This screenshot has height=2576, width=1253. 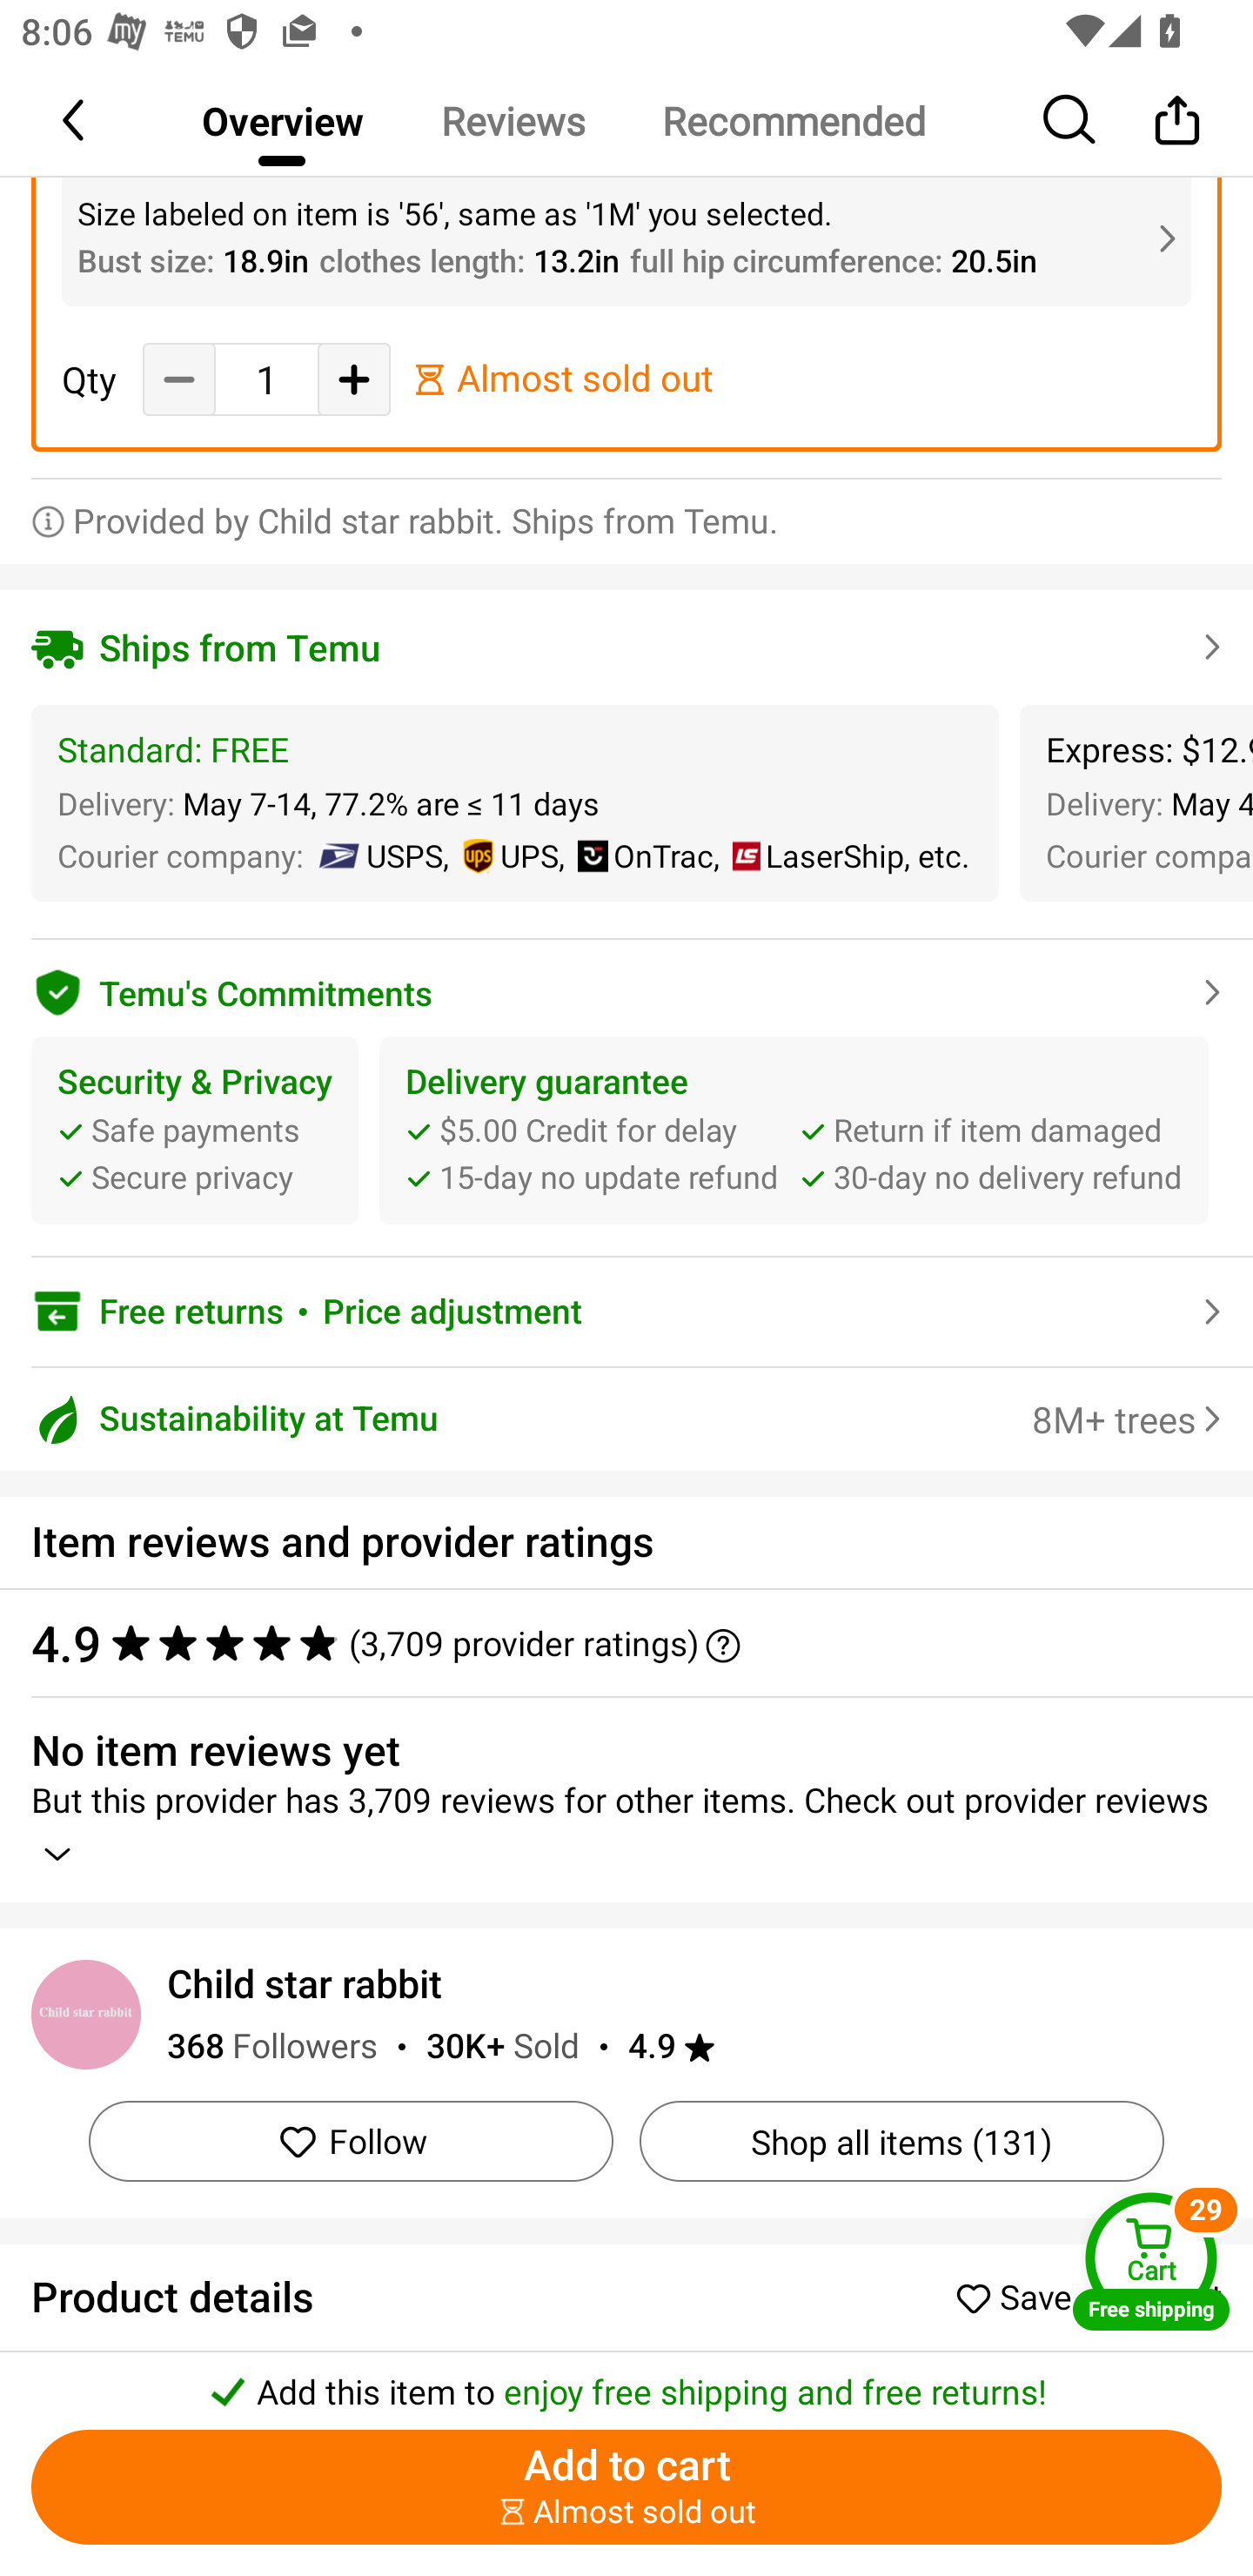 I want to click on 1, so click(x=266, y=379).